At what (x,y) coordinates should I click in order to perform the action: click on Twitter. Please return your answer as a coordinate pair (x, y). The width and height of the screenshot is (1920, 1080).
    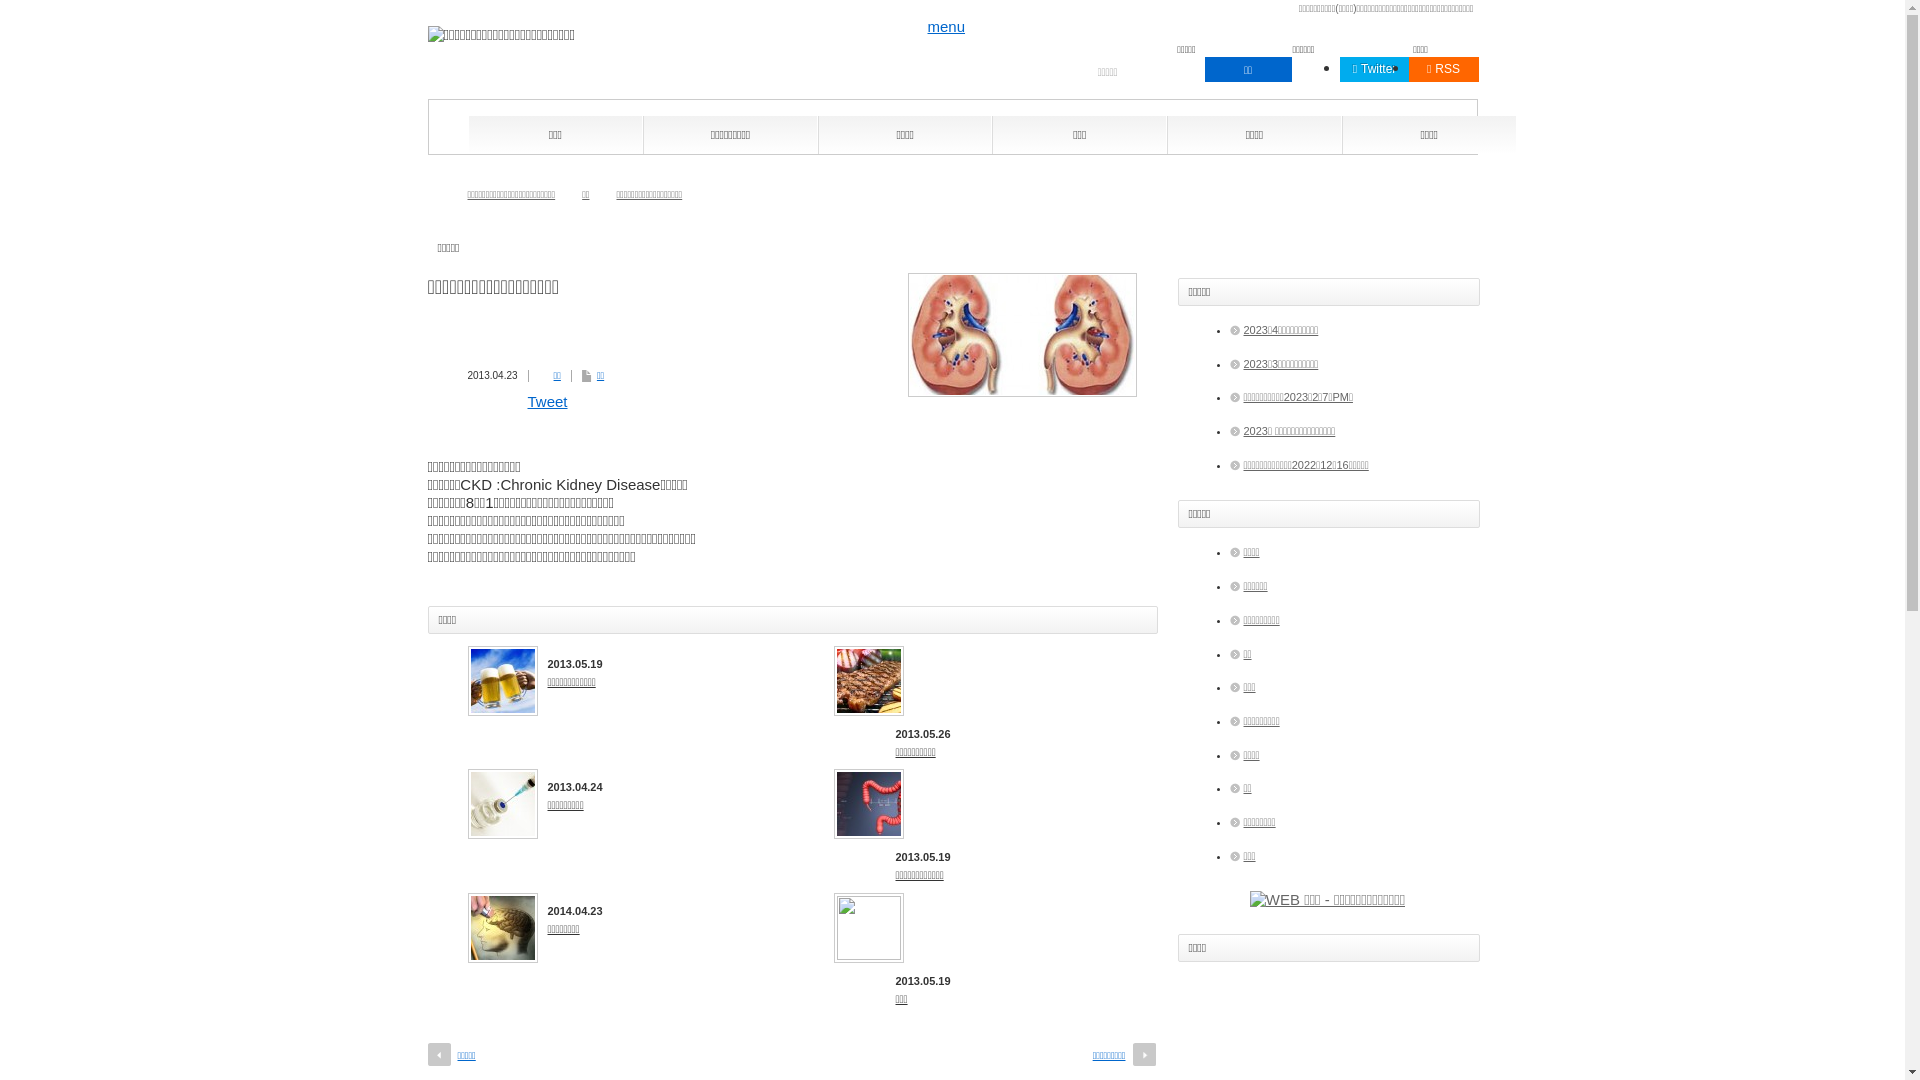
    Looking at the image, I should click on (1375, 70).